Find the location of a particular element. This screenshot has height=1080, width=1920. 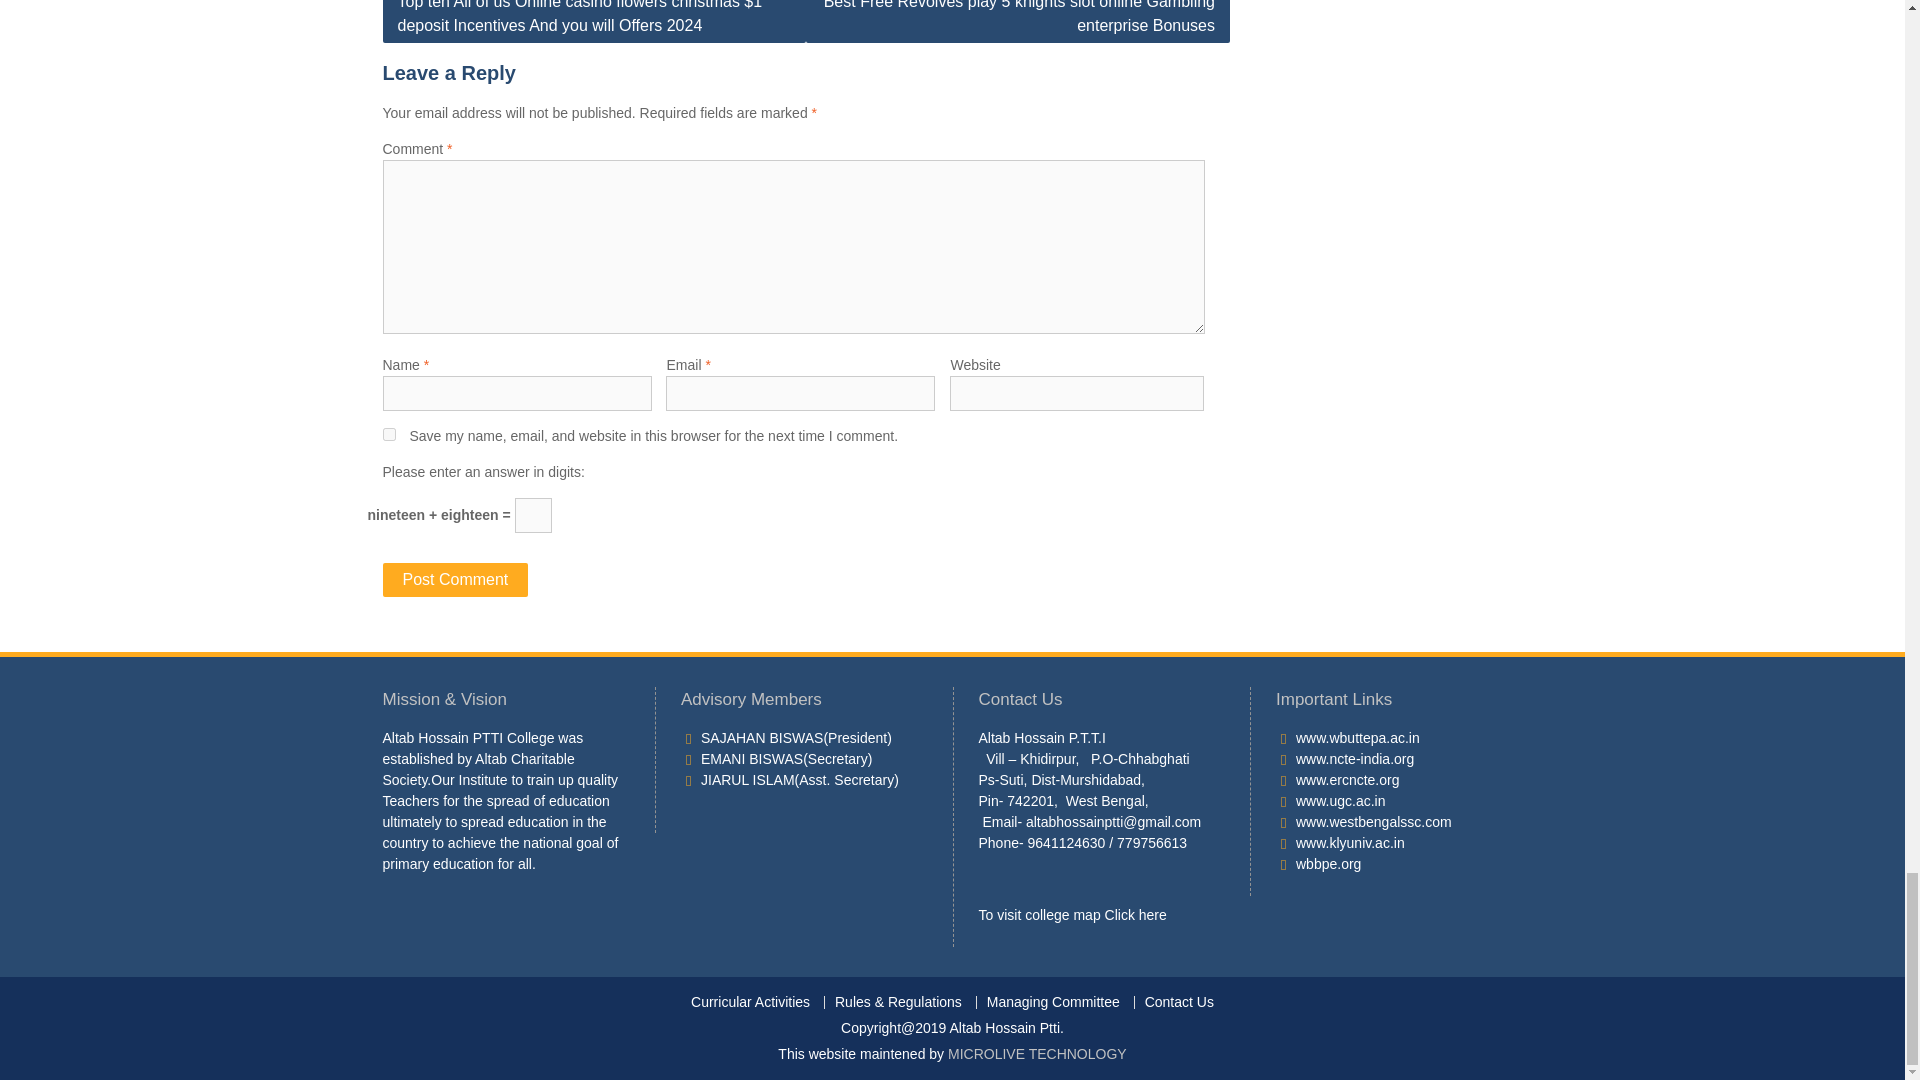

Post Comment is located at coordinates (455, 580).